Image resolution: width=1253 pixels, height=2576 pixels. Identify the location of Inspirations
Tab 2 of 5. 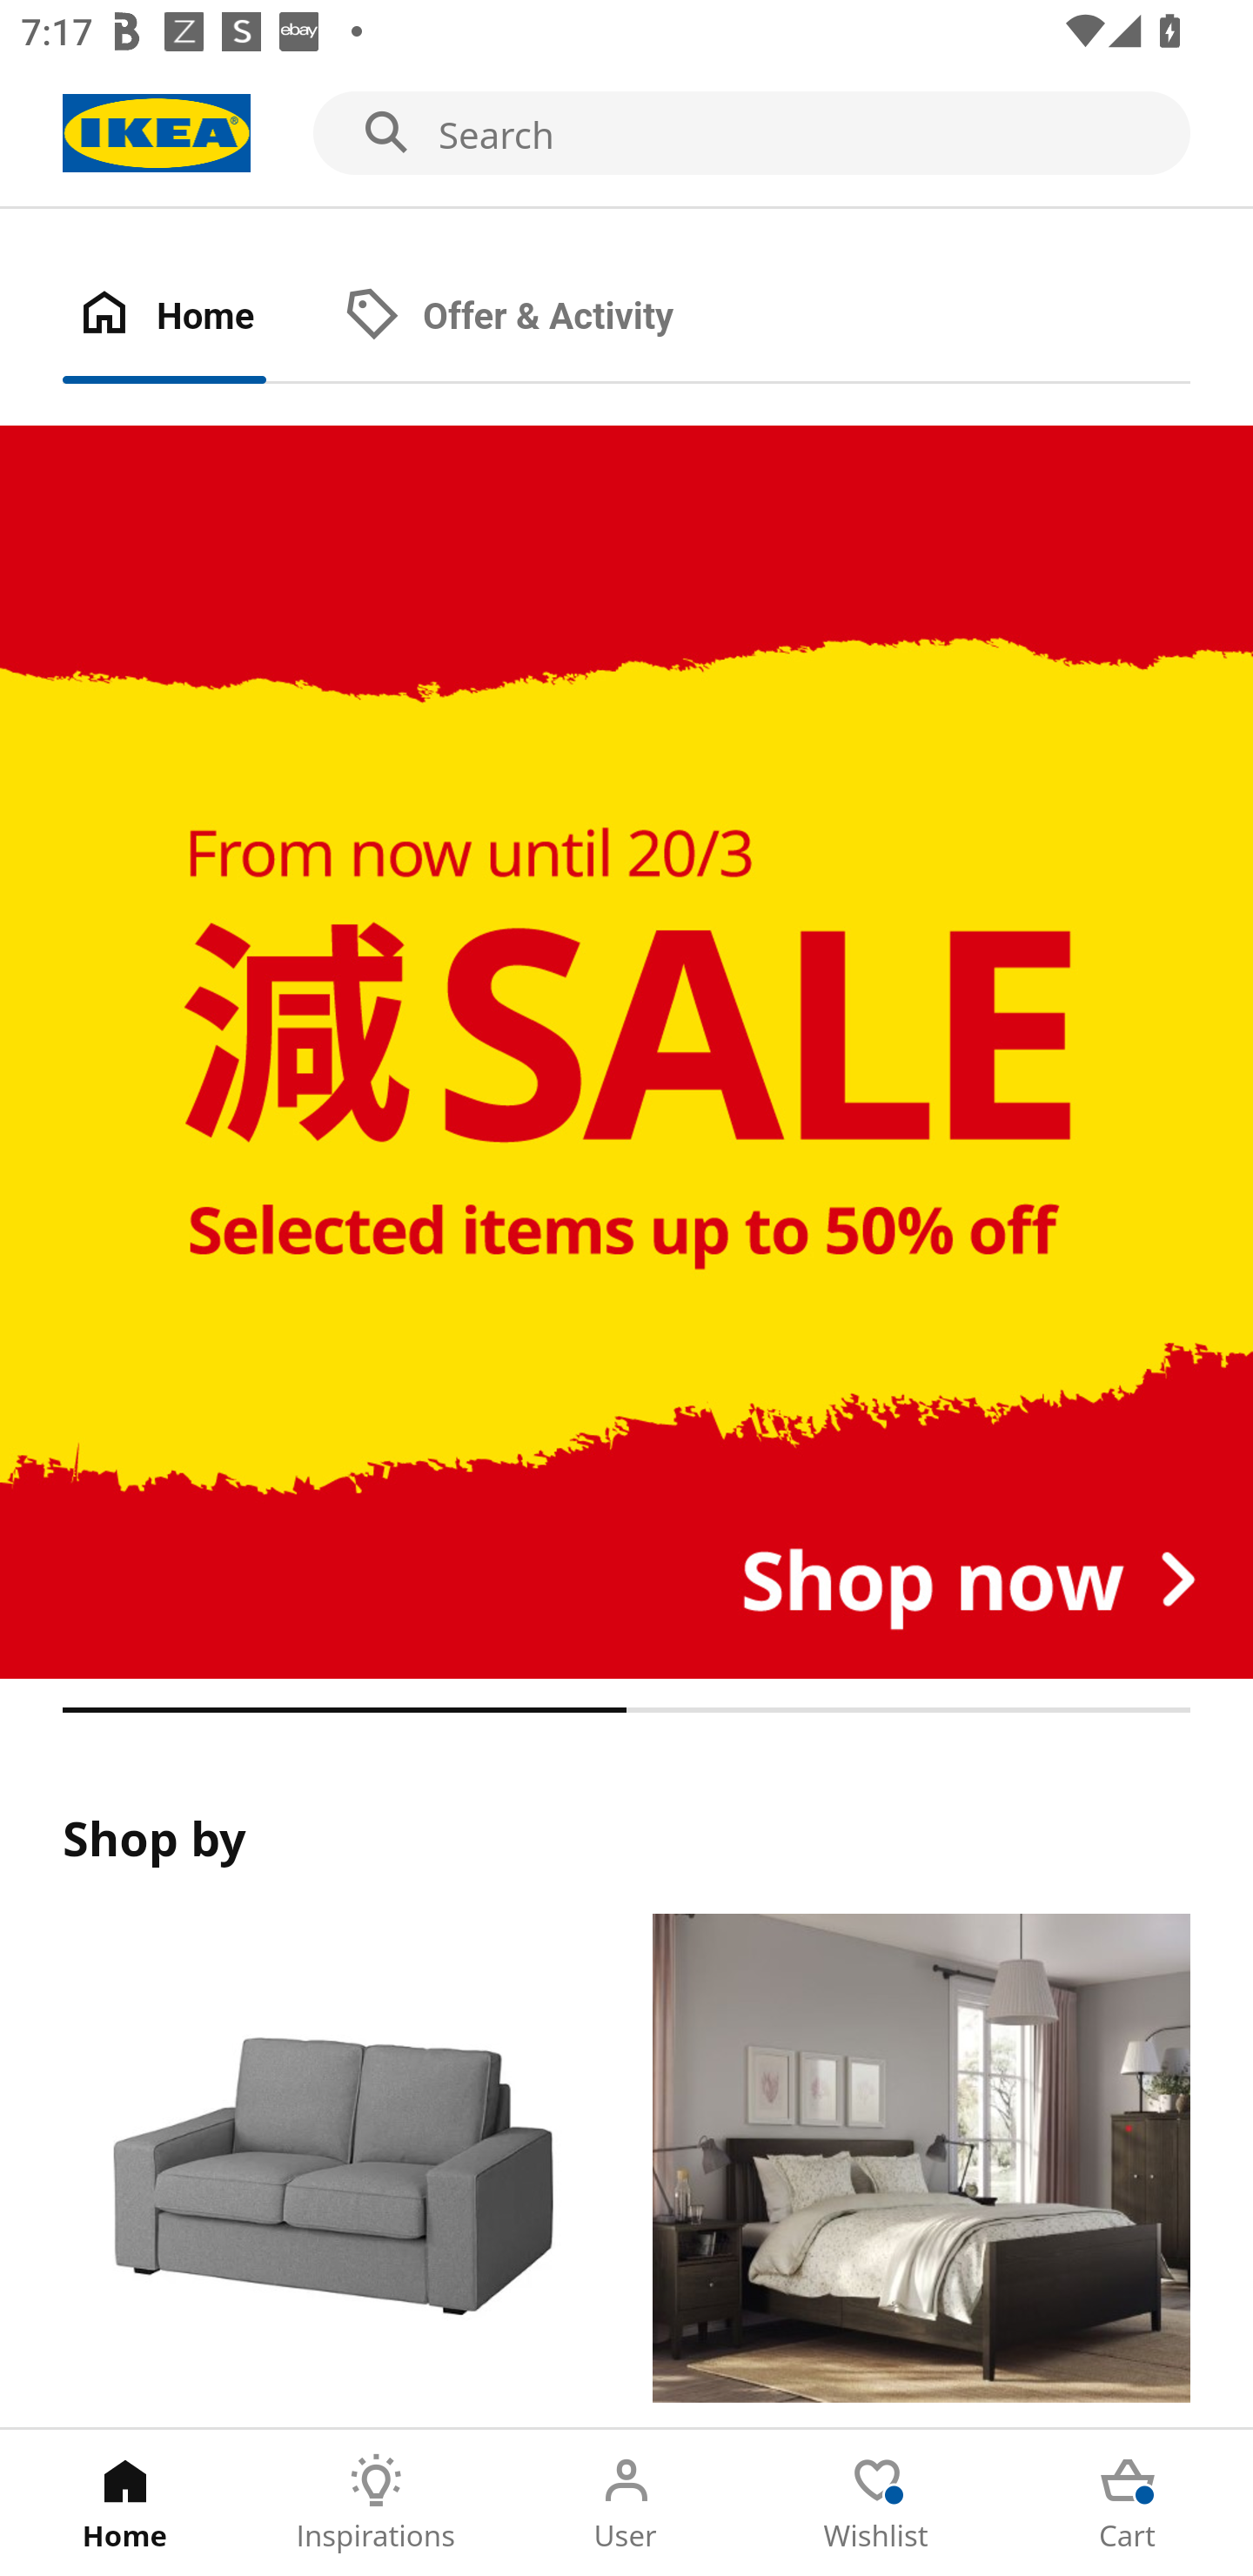
(376, 2503).